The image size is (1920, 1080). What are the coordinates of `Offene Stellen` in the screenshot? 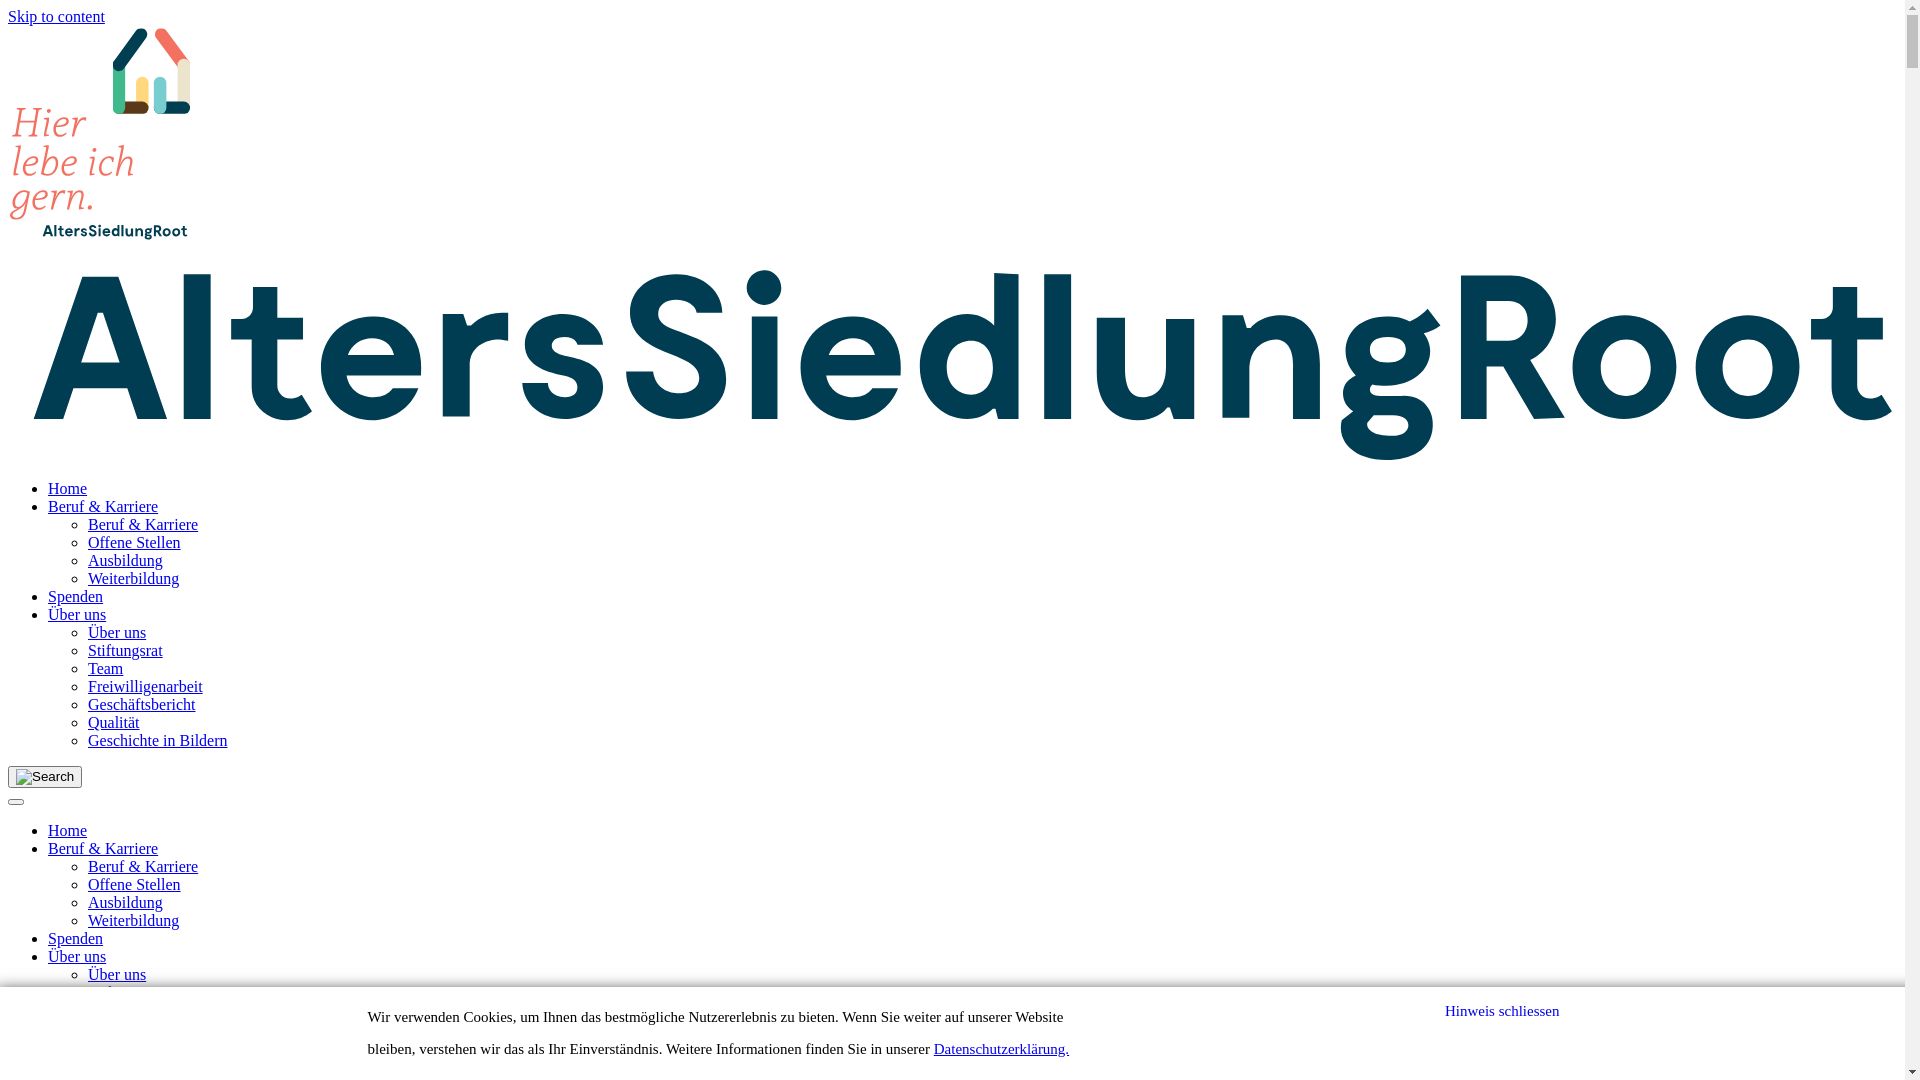 It's located at (134, 884).